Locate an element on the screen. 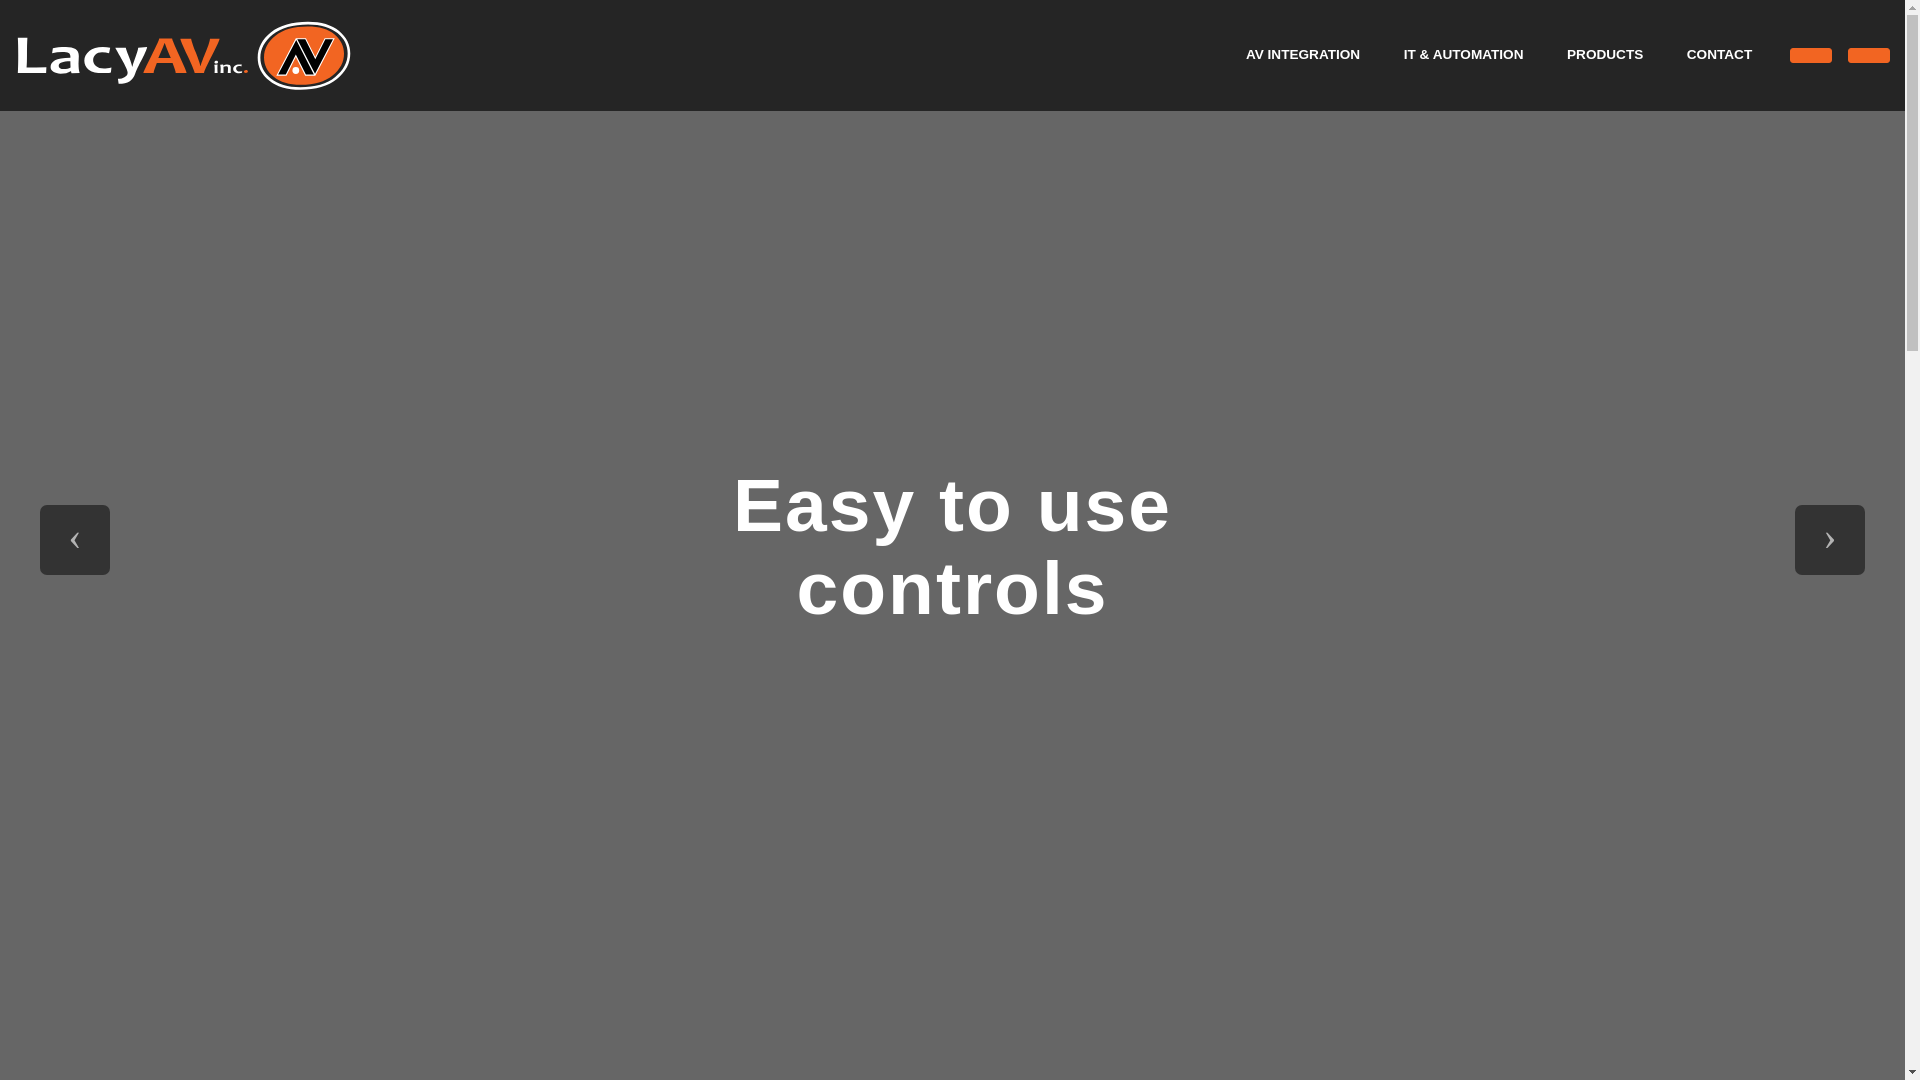 This screenshot has width=1920, height=1080. Previous is located at coordinates (74, 540).